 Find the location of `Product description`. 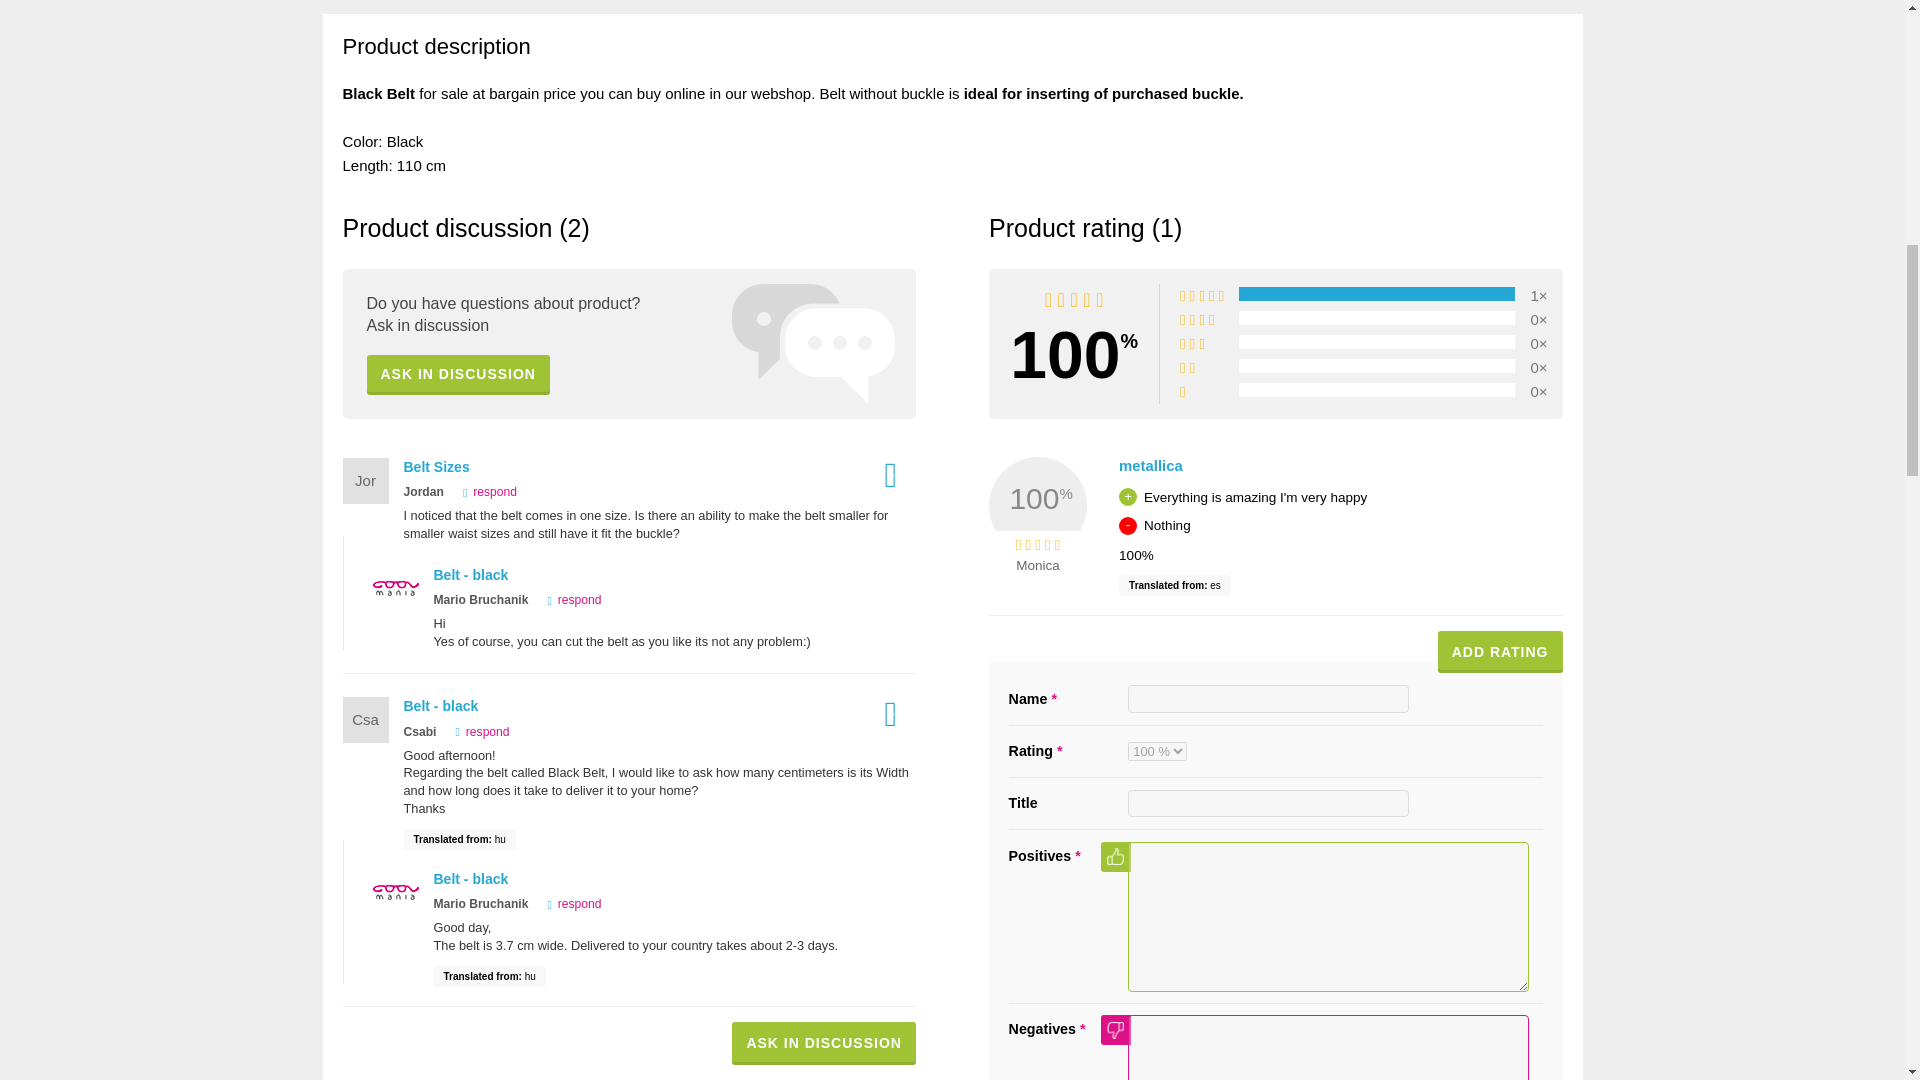

Product description is located at coordinates (410, 22).